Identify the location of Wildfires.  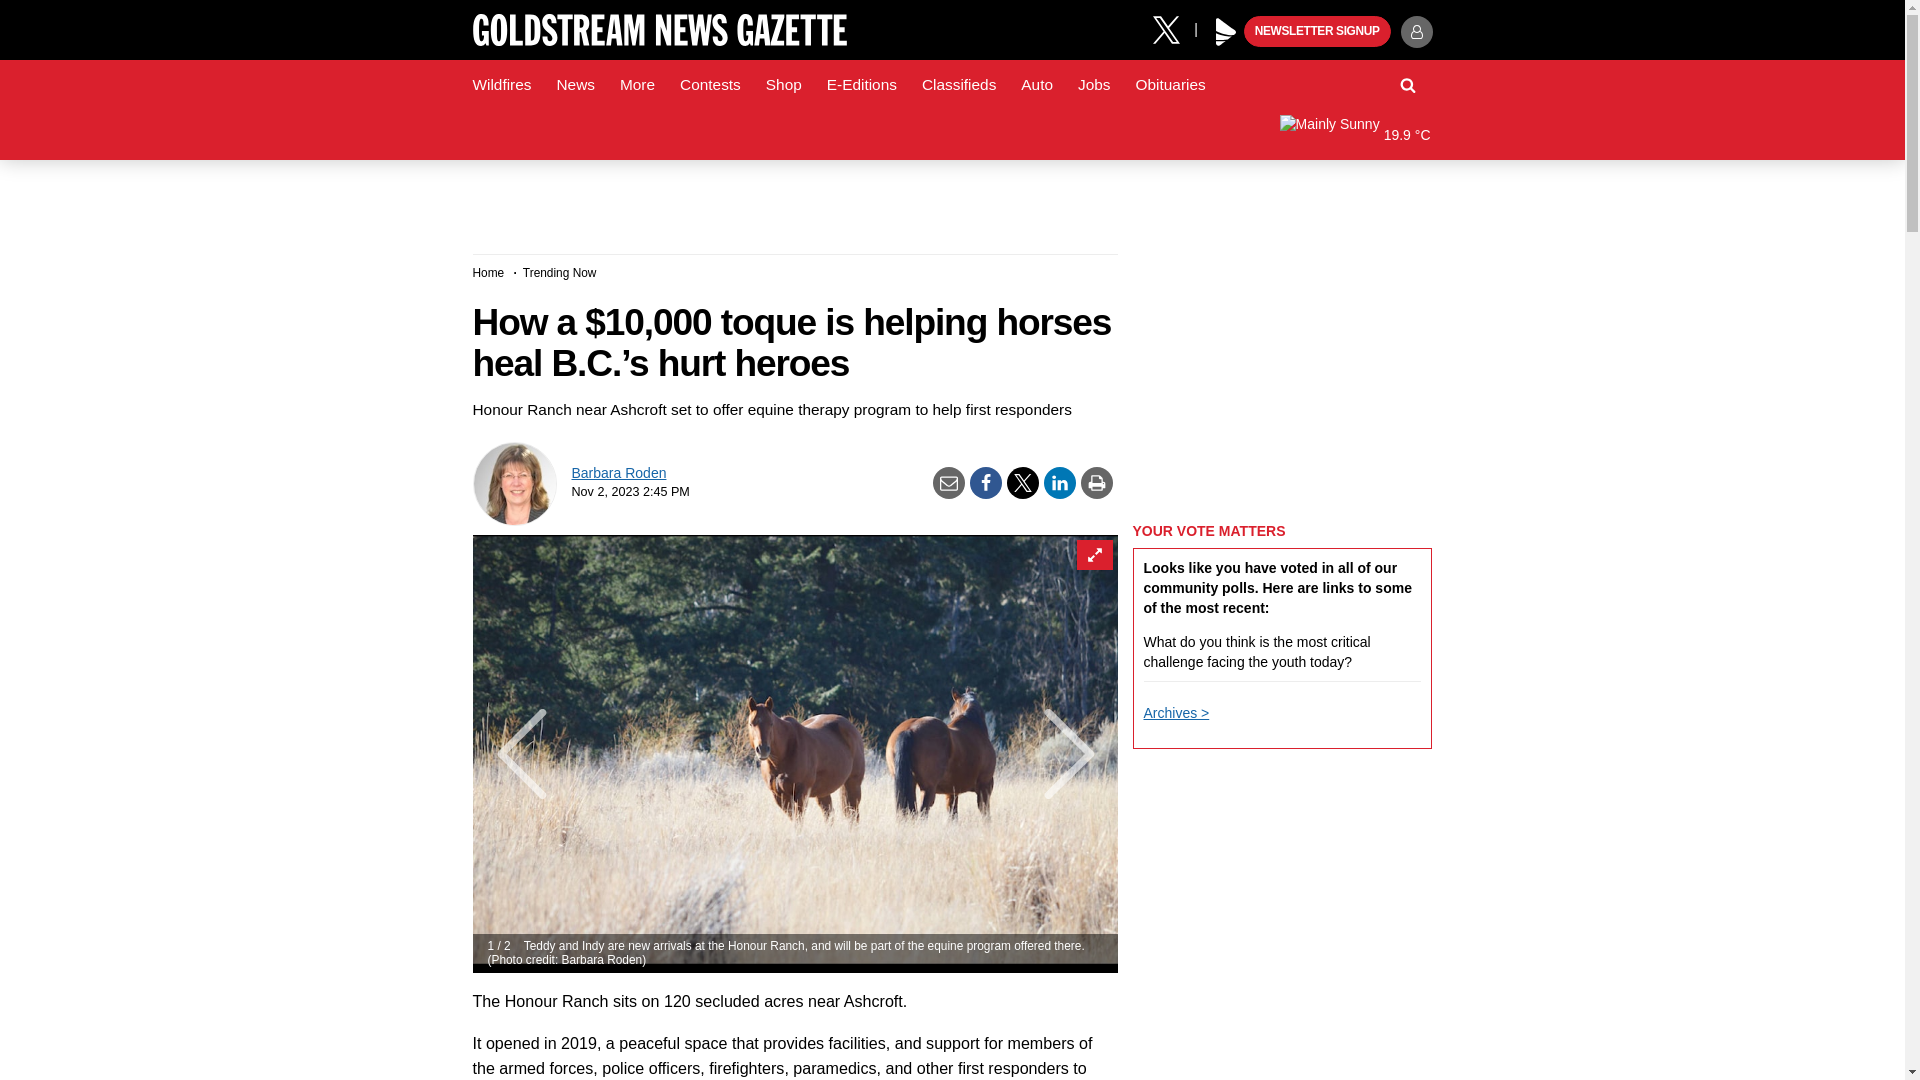
(502, 85).